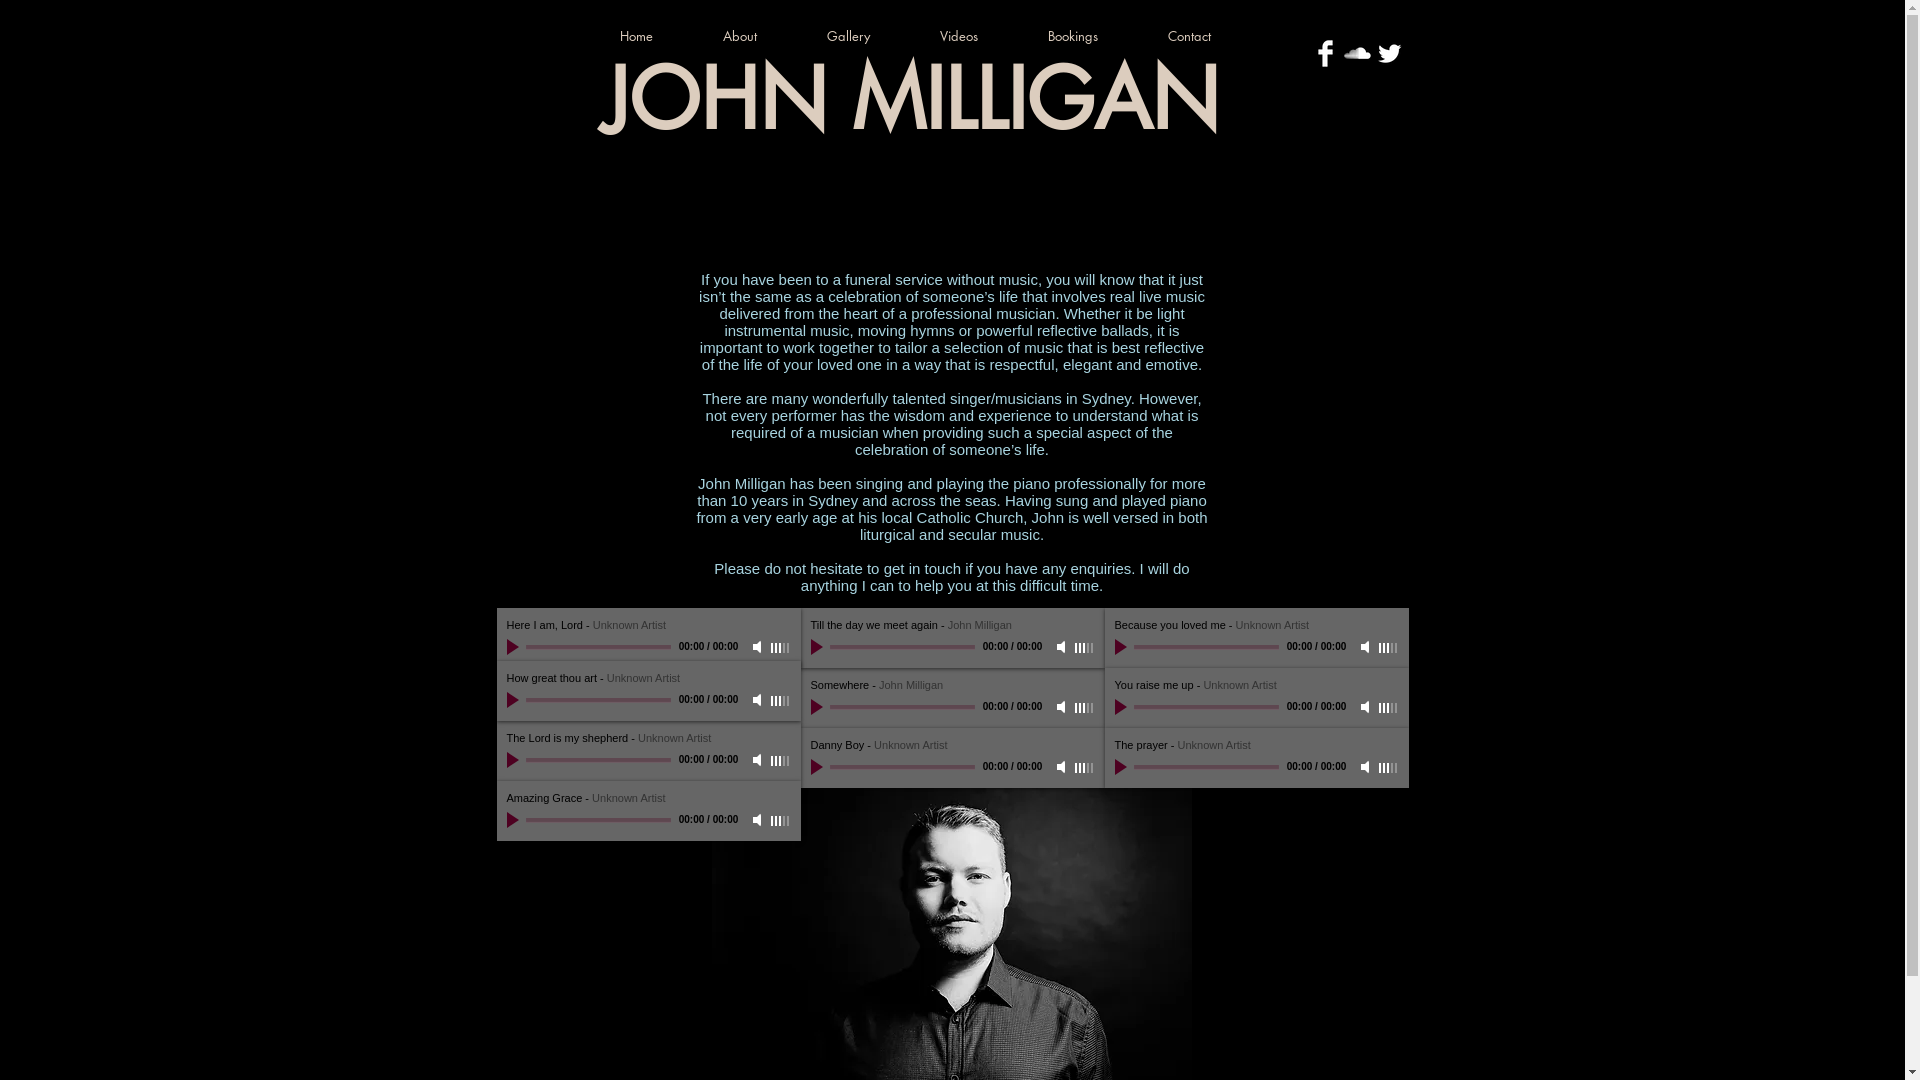 This screenshot has height=1080, width=1920. What do you see at coordinates (1090, 36) in the screenshot?
I see `Bookings` at bounding box center [1090, 36].